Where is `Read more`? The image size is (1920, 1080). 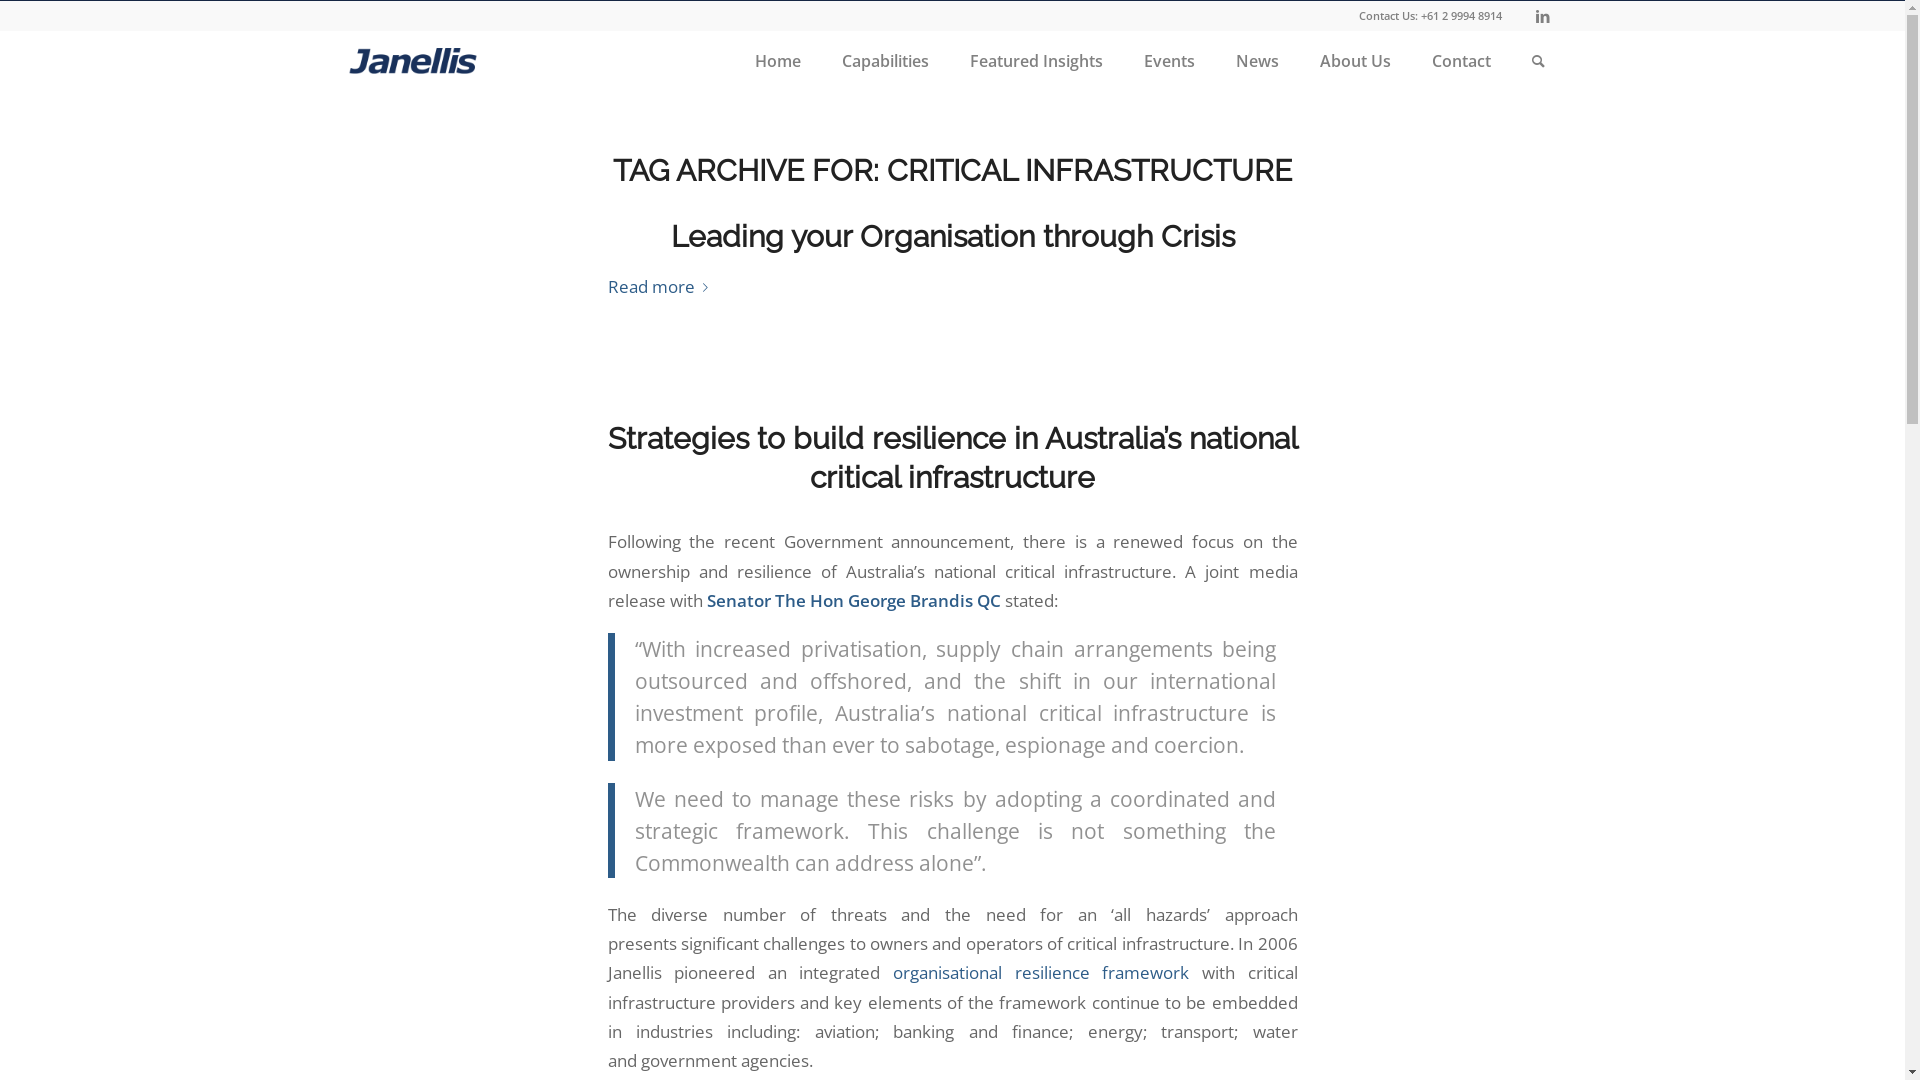
Read more is located at coordinates (662, 288).